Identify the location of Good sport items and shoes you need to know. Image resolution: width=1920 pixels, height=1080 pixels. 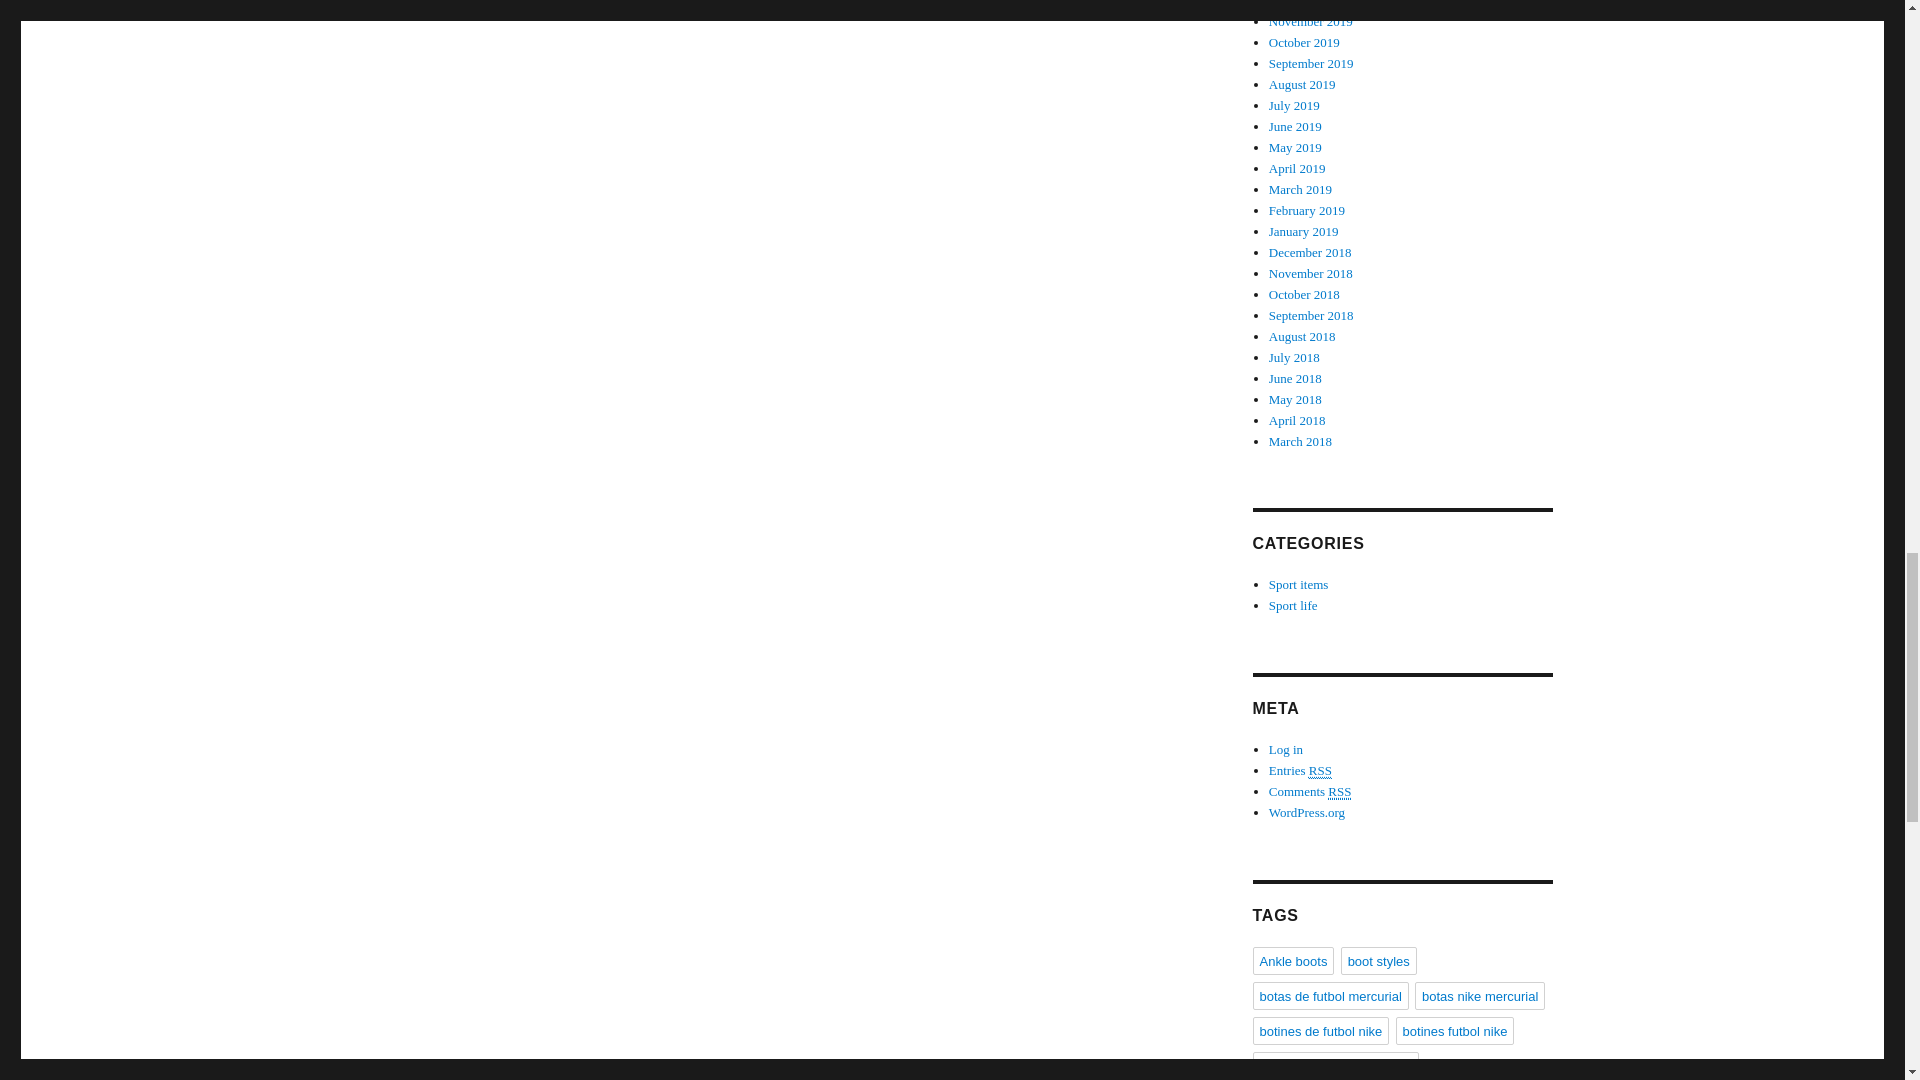
(1293, 606).